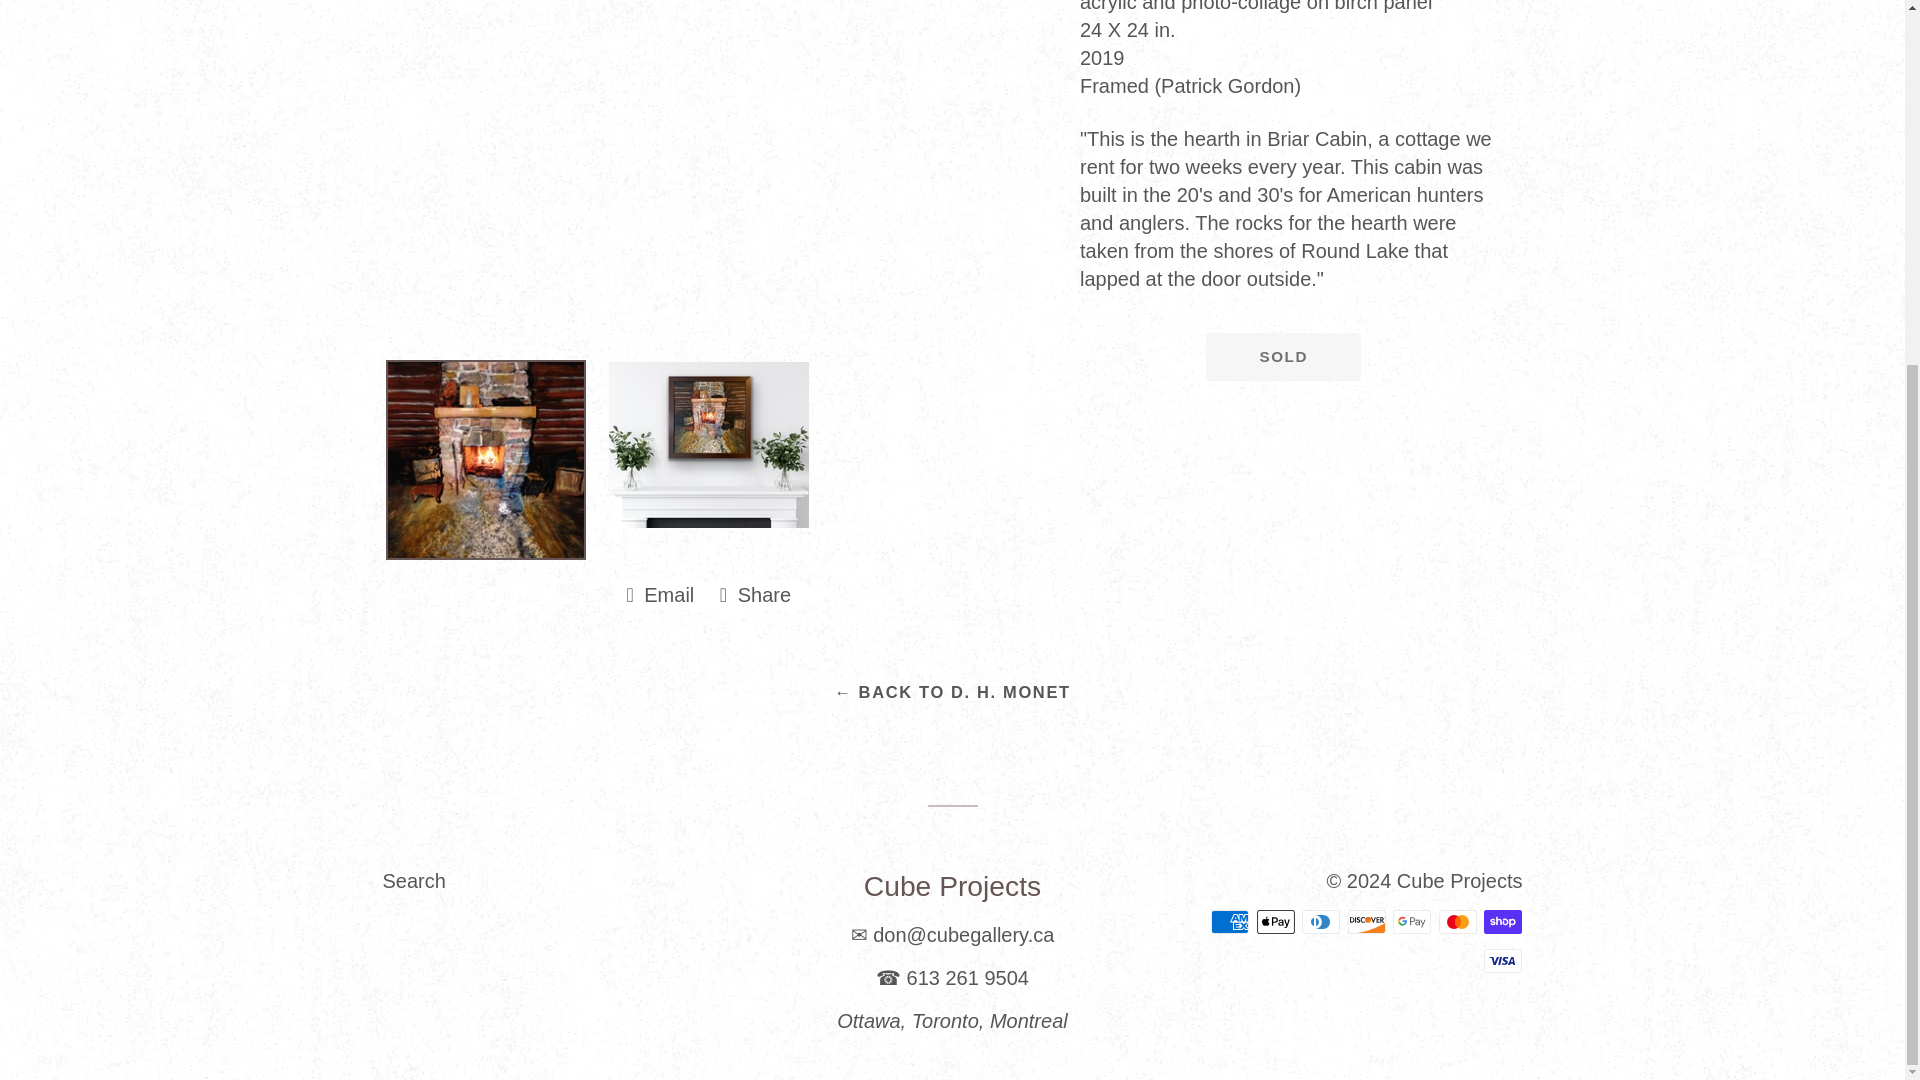 The width and height of the screenshot is (1920, 1080). I want to click on Search, so click(1460, 881).